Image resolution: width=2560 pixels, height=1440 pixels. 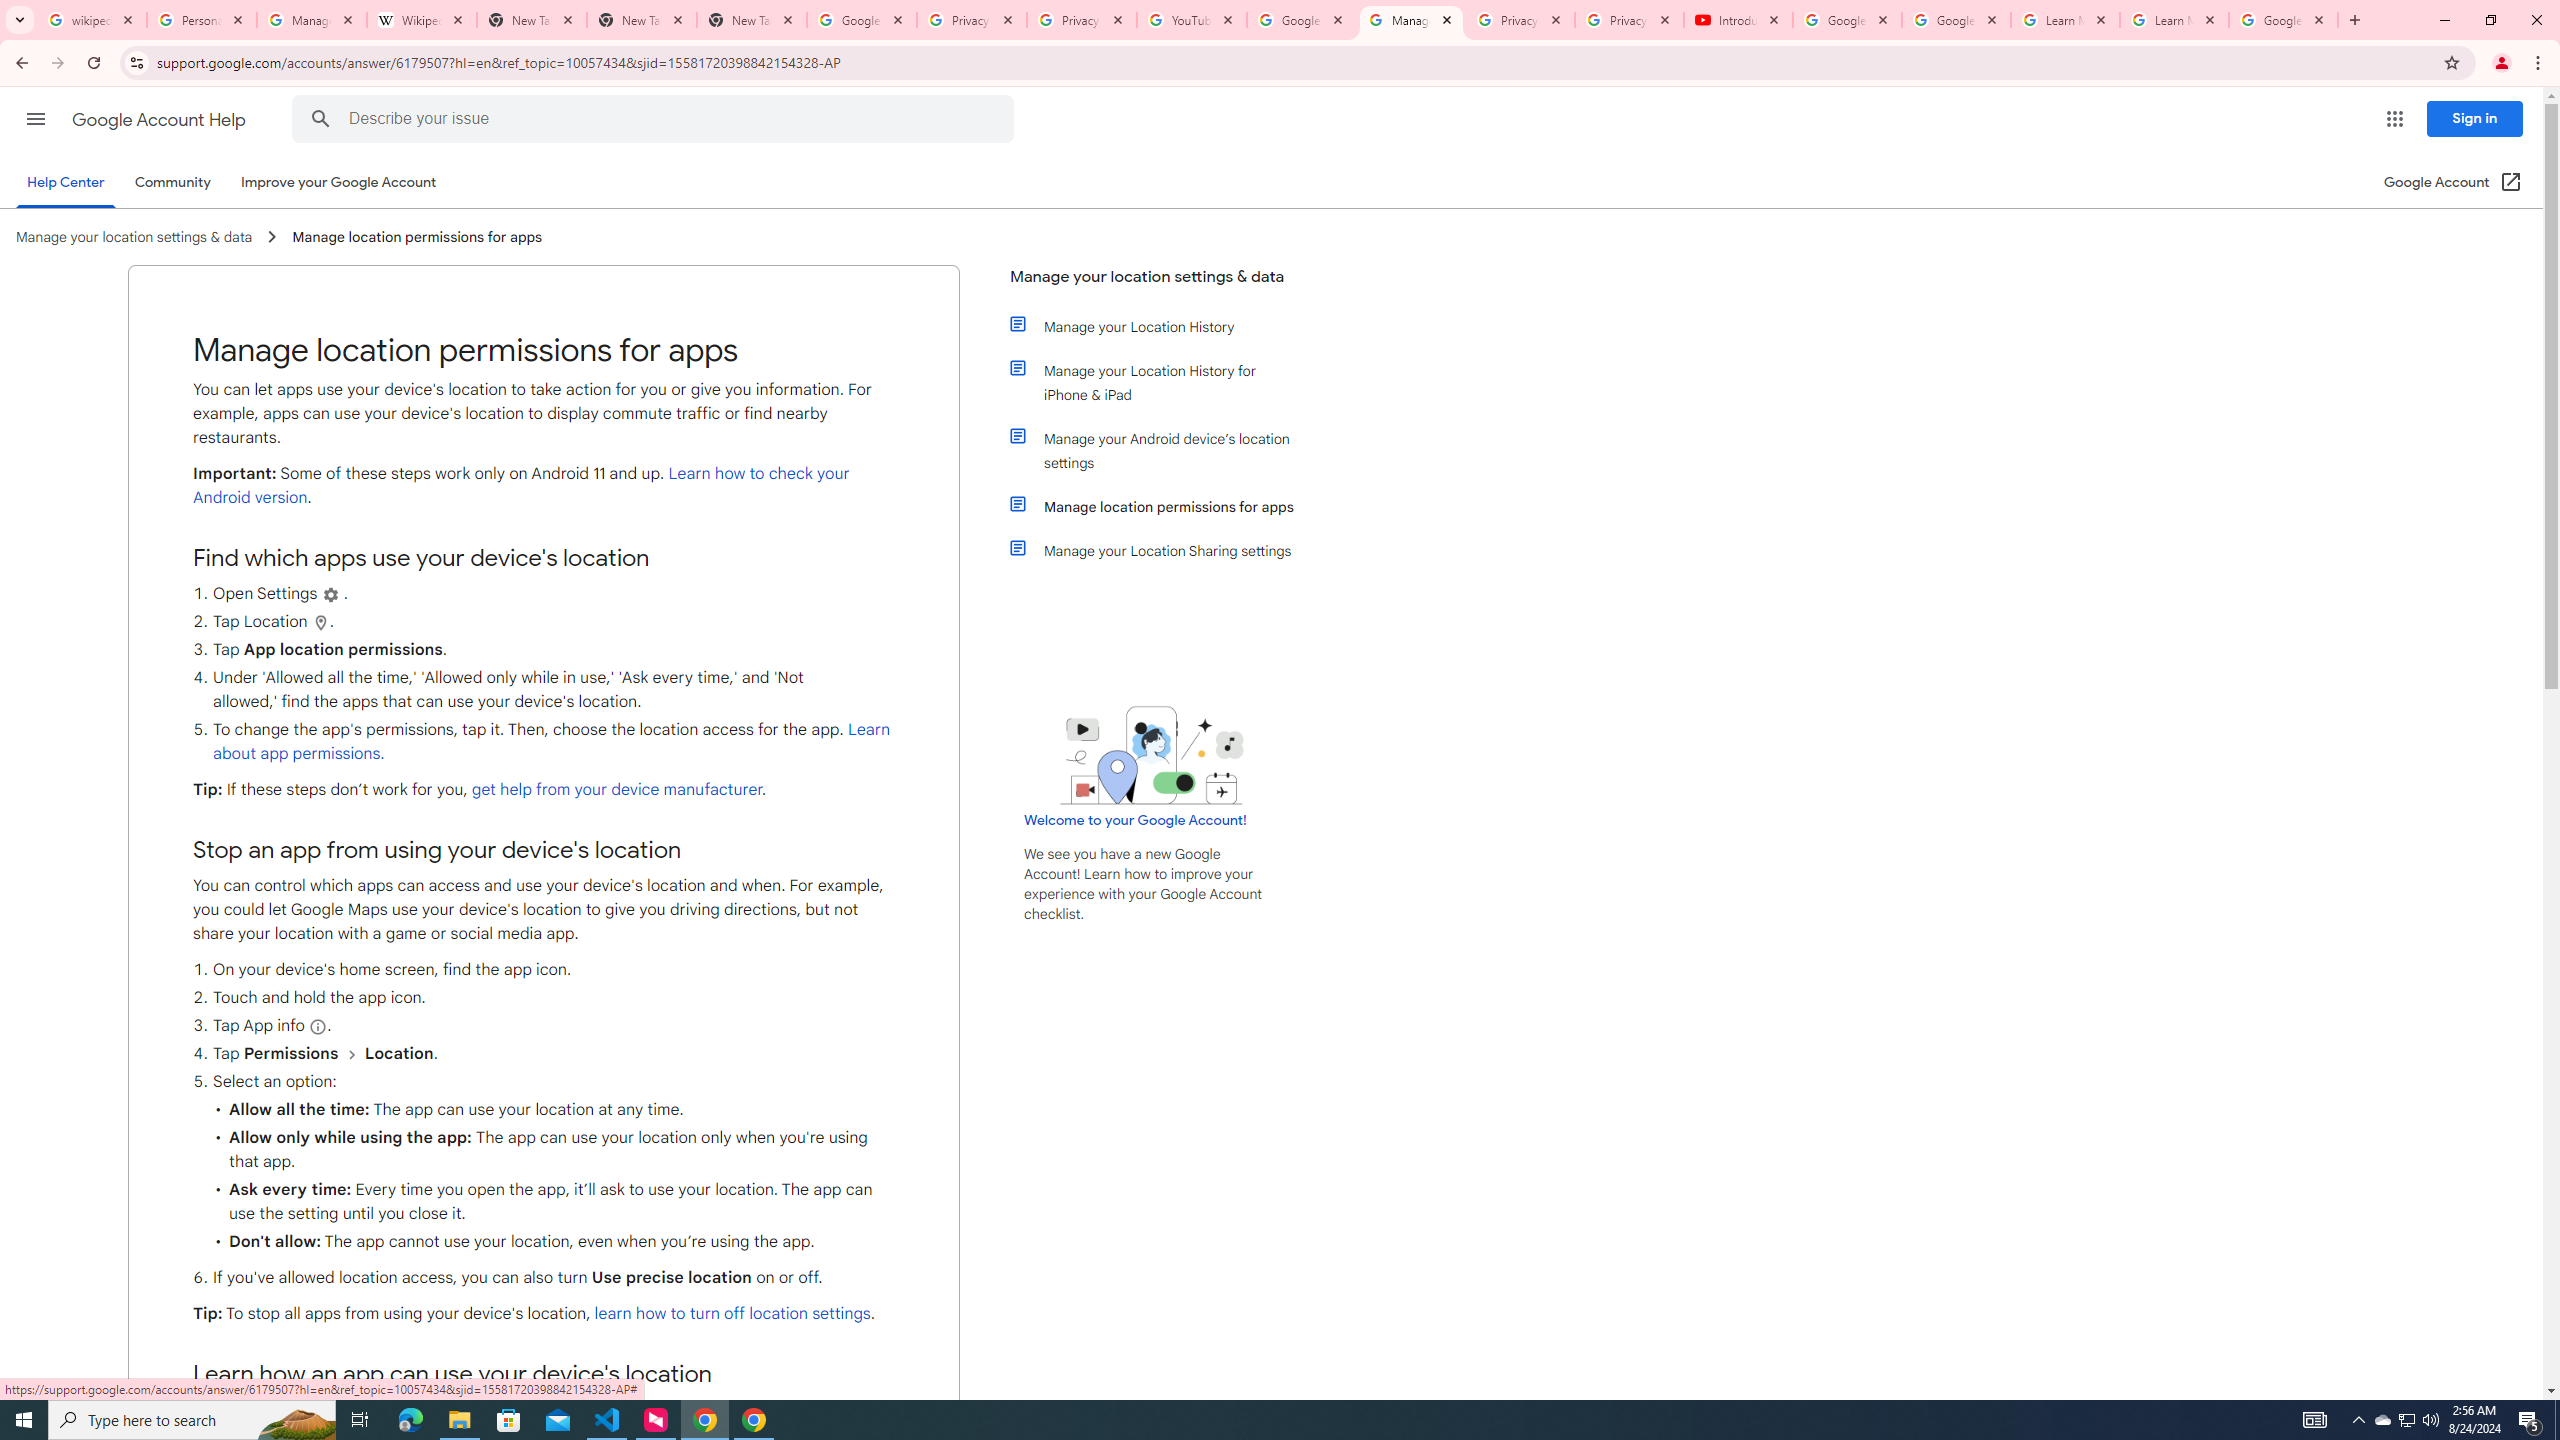 What do you see at coordinates (1412, 20) in the screenshot?
I see `Manage location permissions for apps - Google Account Help` at bounding box center [1412, 20].